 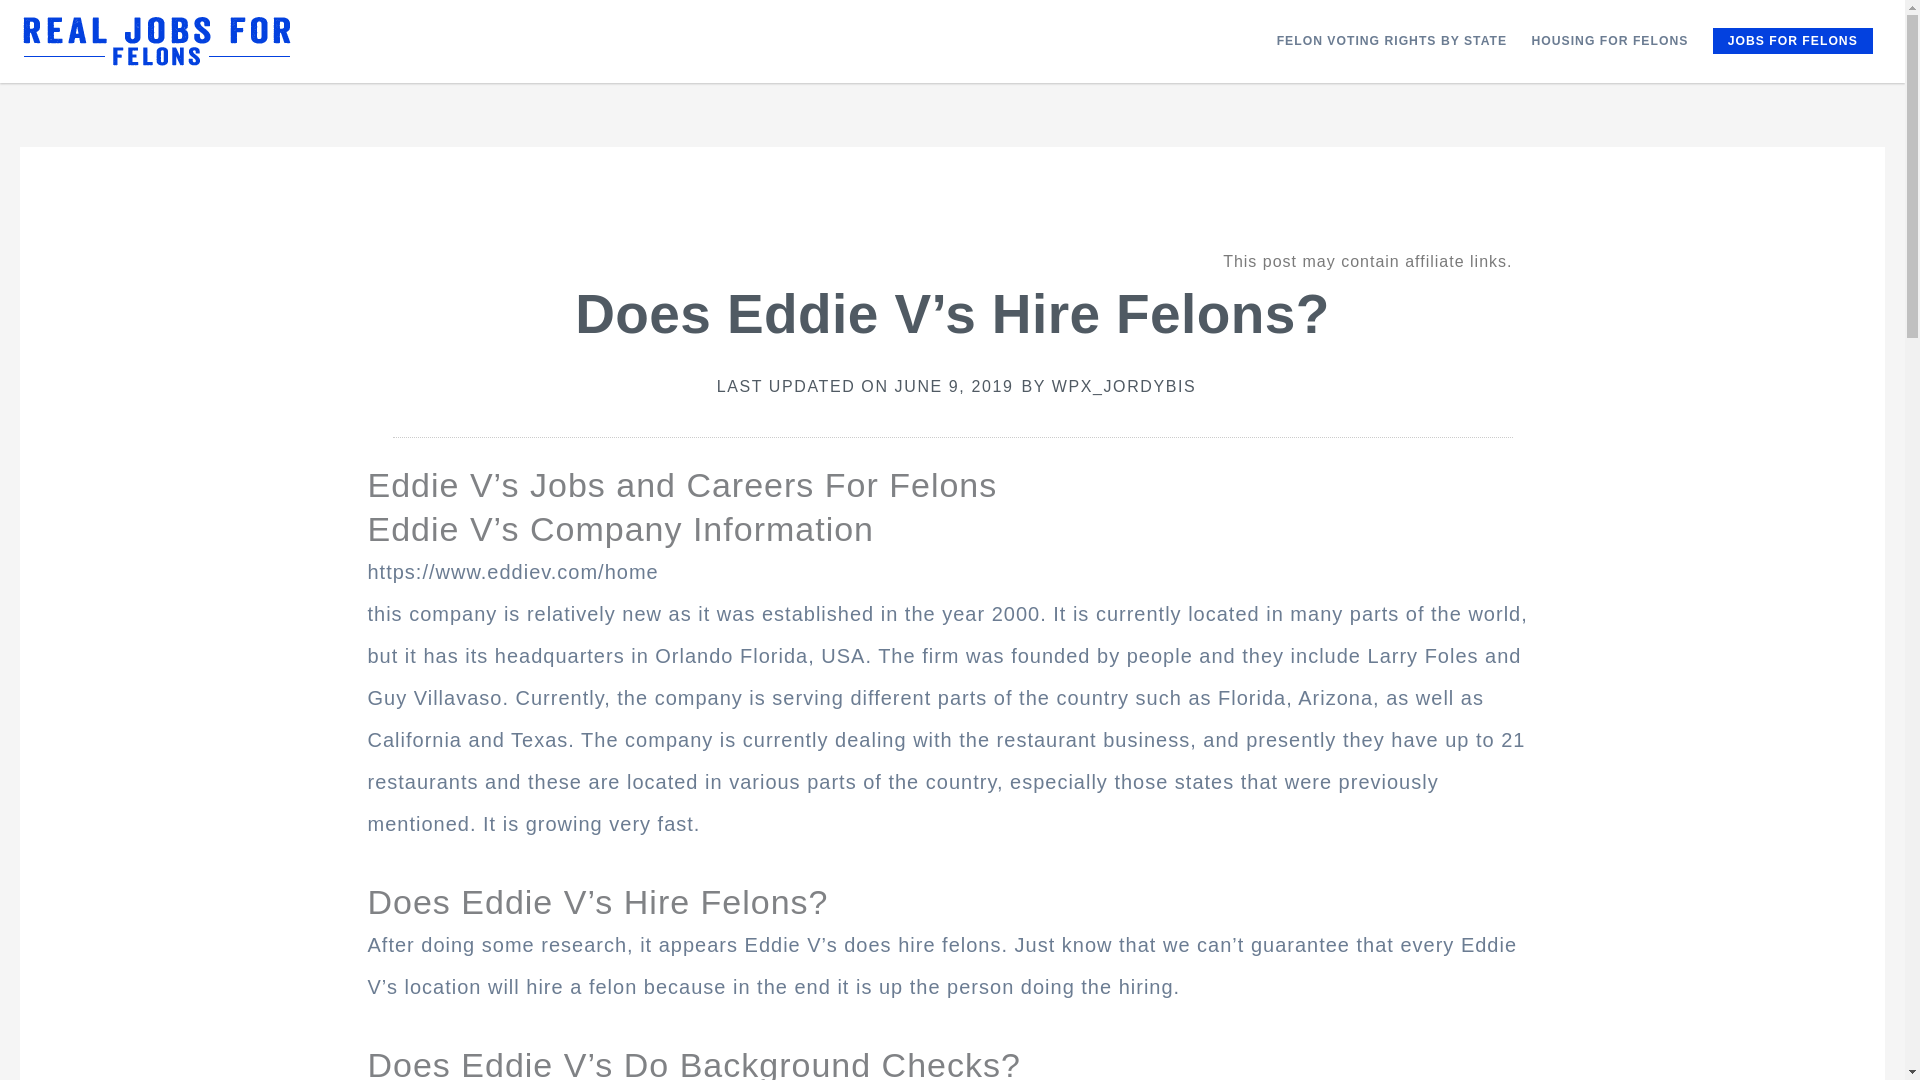 What do you see at coordinates (1608, 40) in the screenshot?
I see `HOUSING FOR FELONS` at bounding box center [1608, 40].